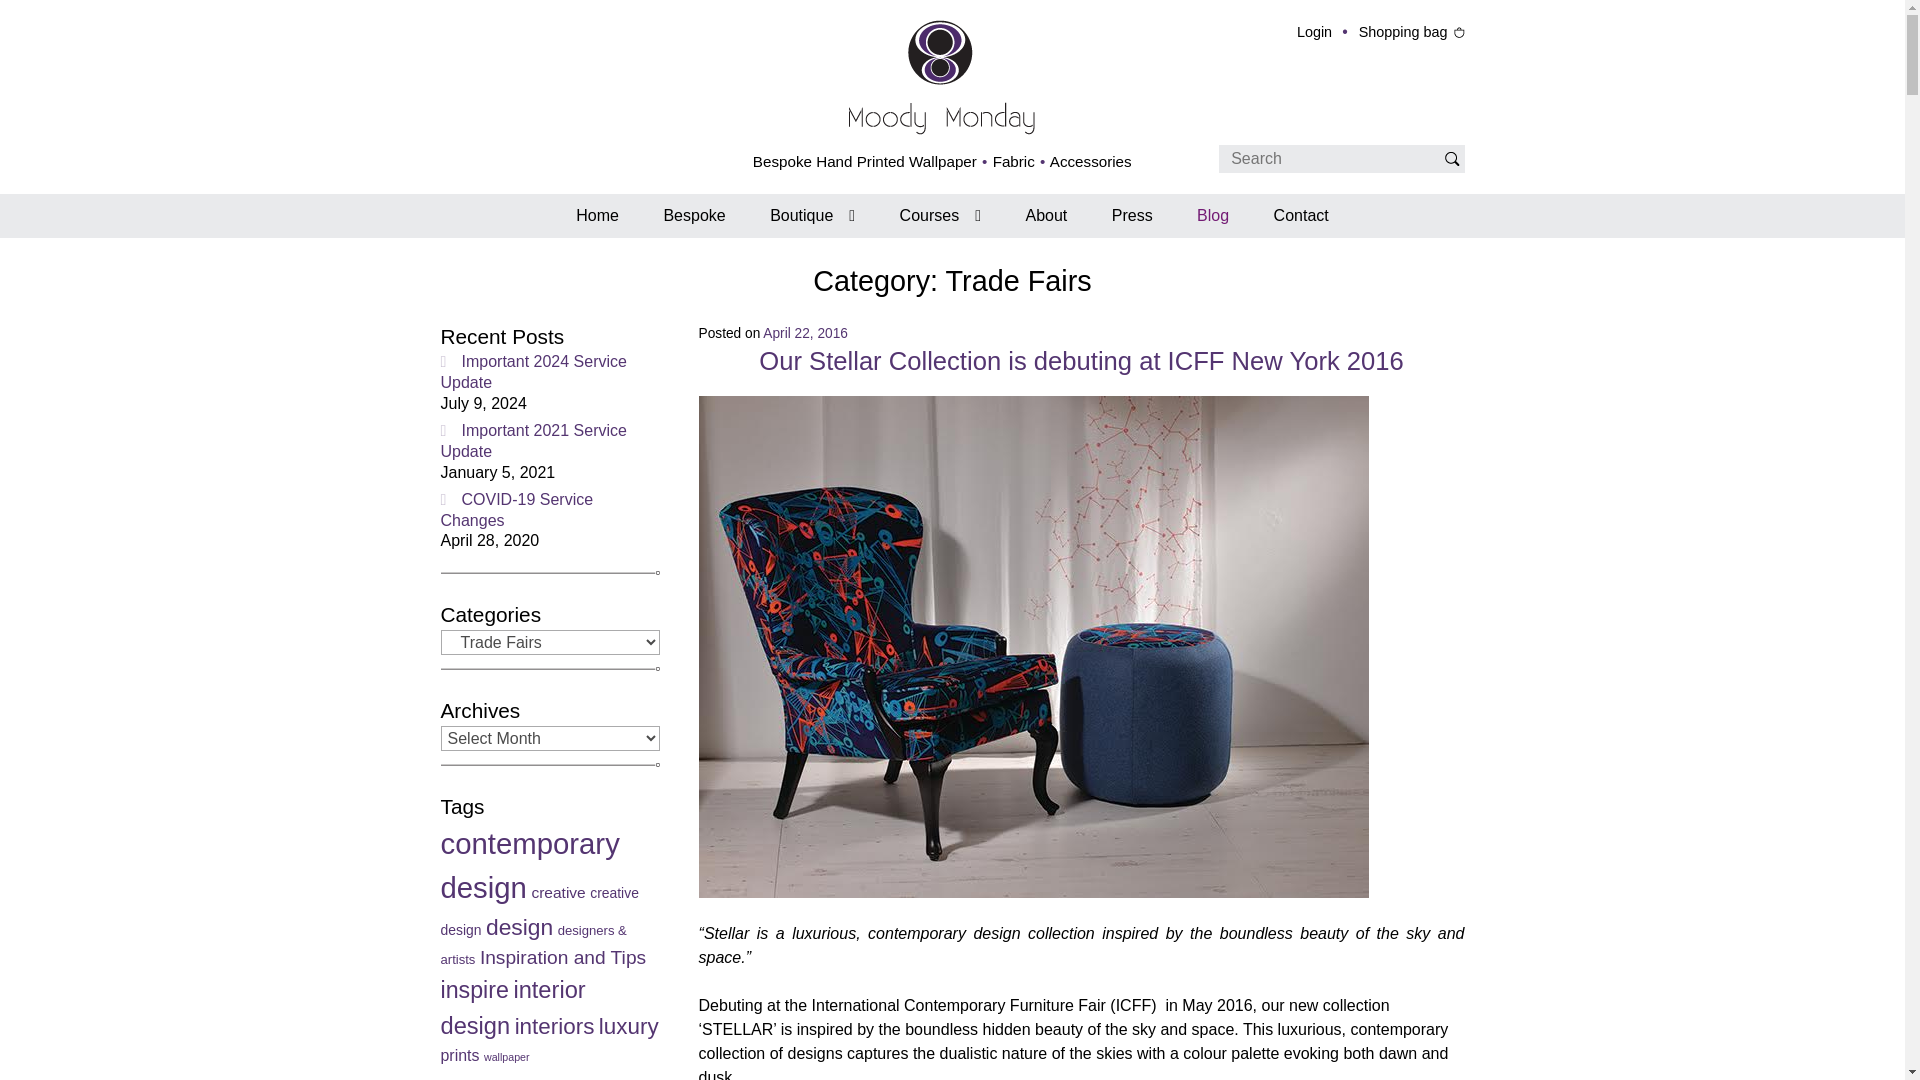 The width and height of the screenshot is (1920, 1080). I want to click on Shopping bag, so click(1412, 31).